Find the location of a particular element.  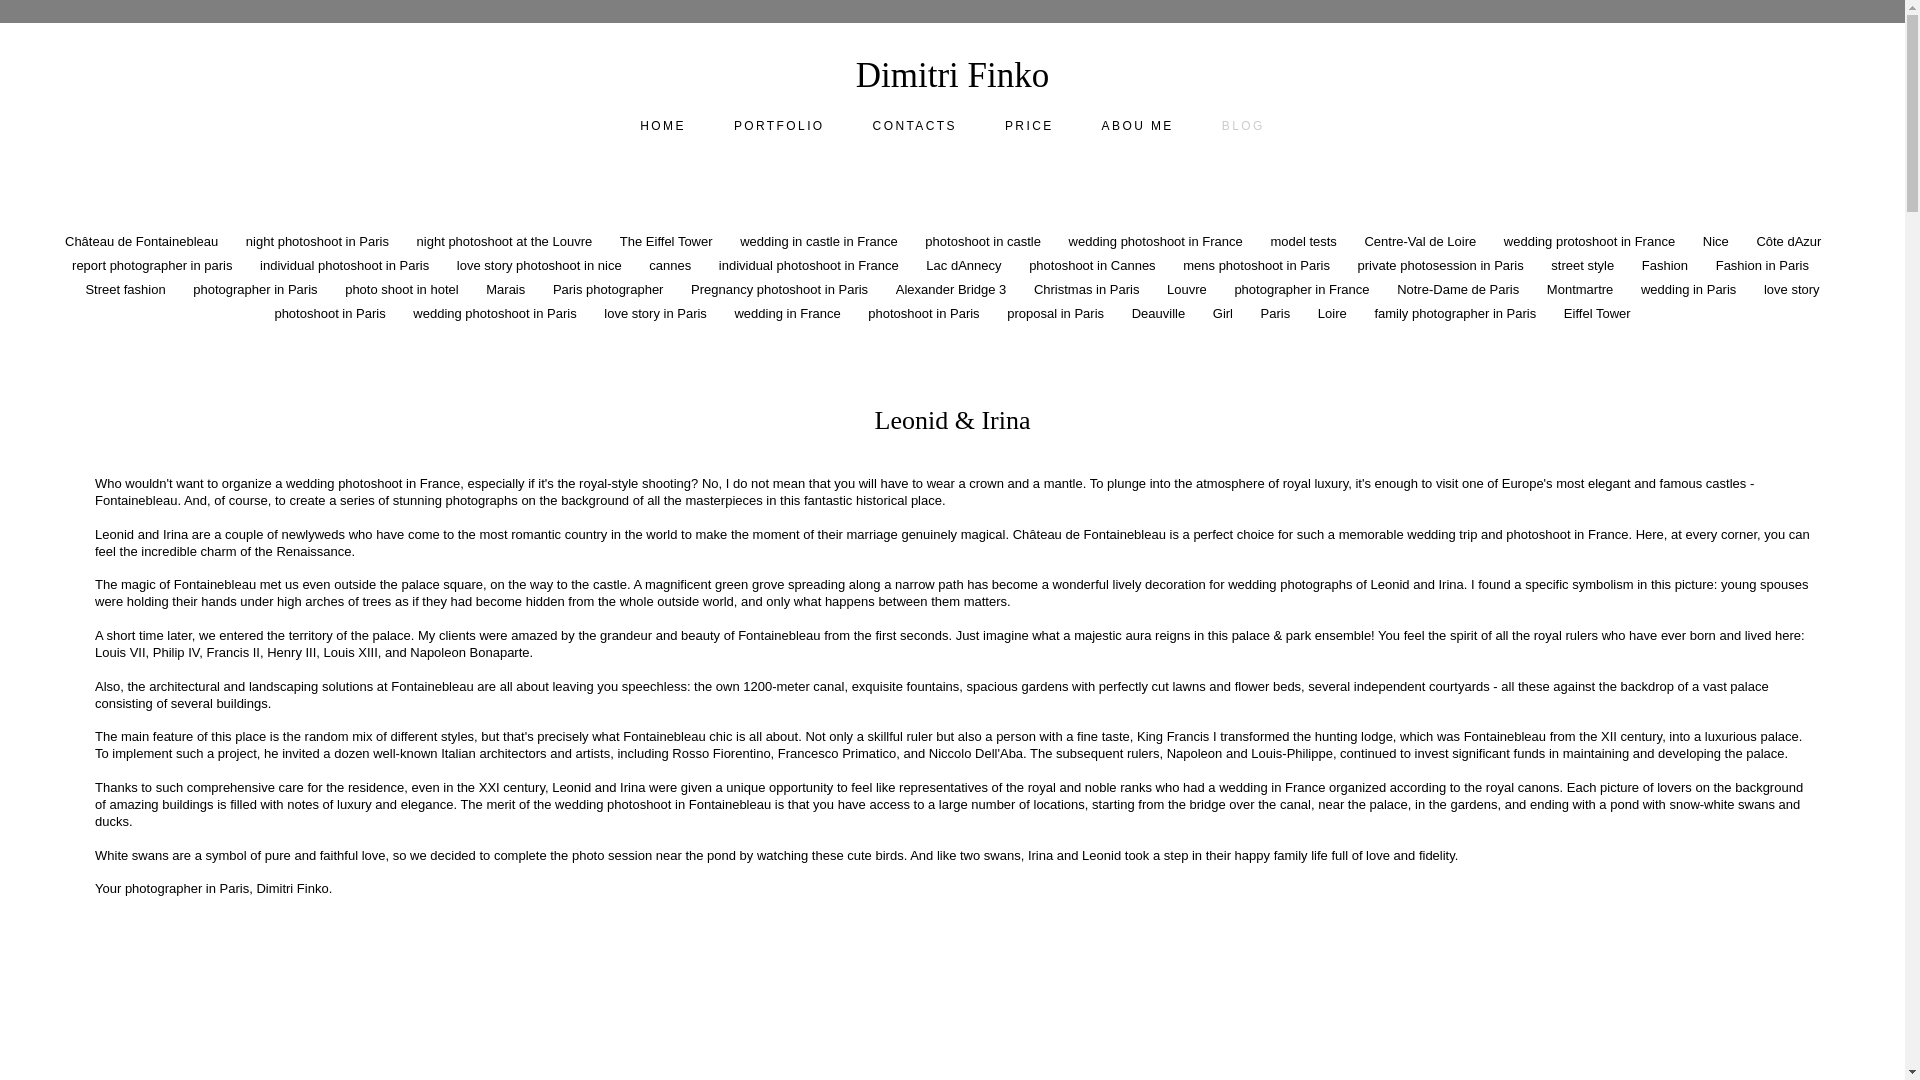

HOME is located at coordinates (662, 125).